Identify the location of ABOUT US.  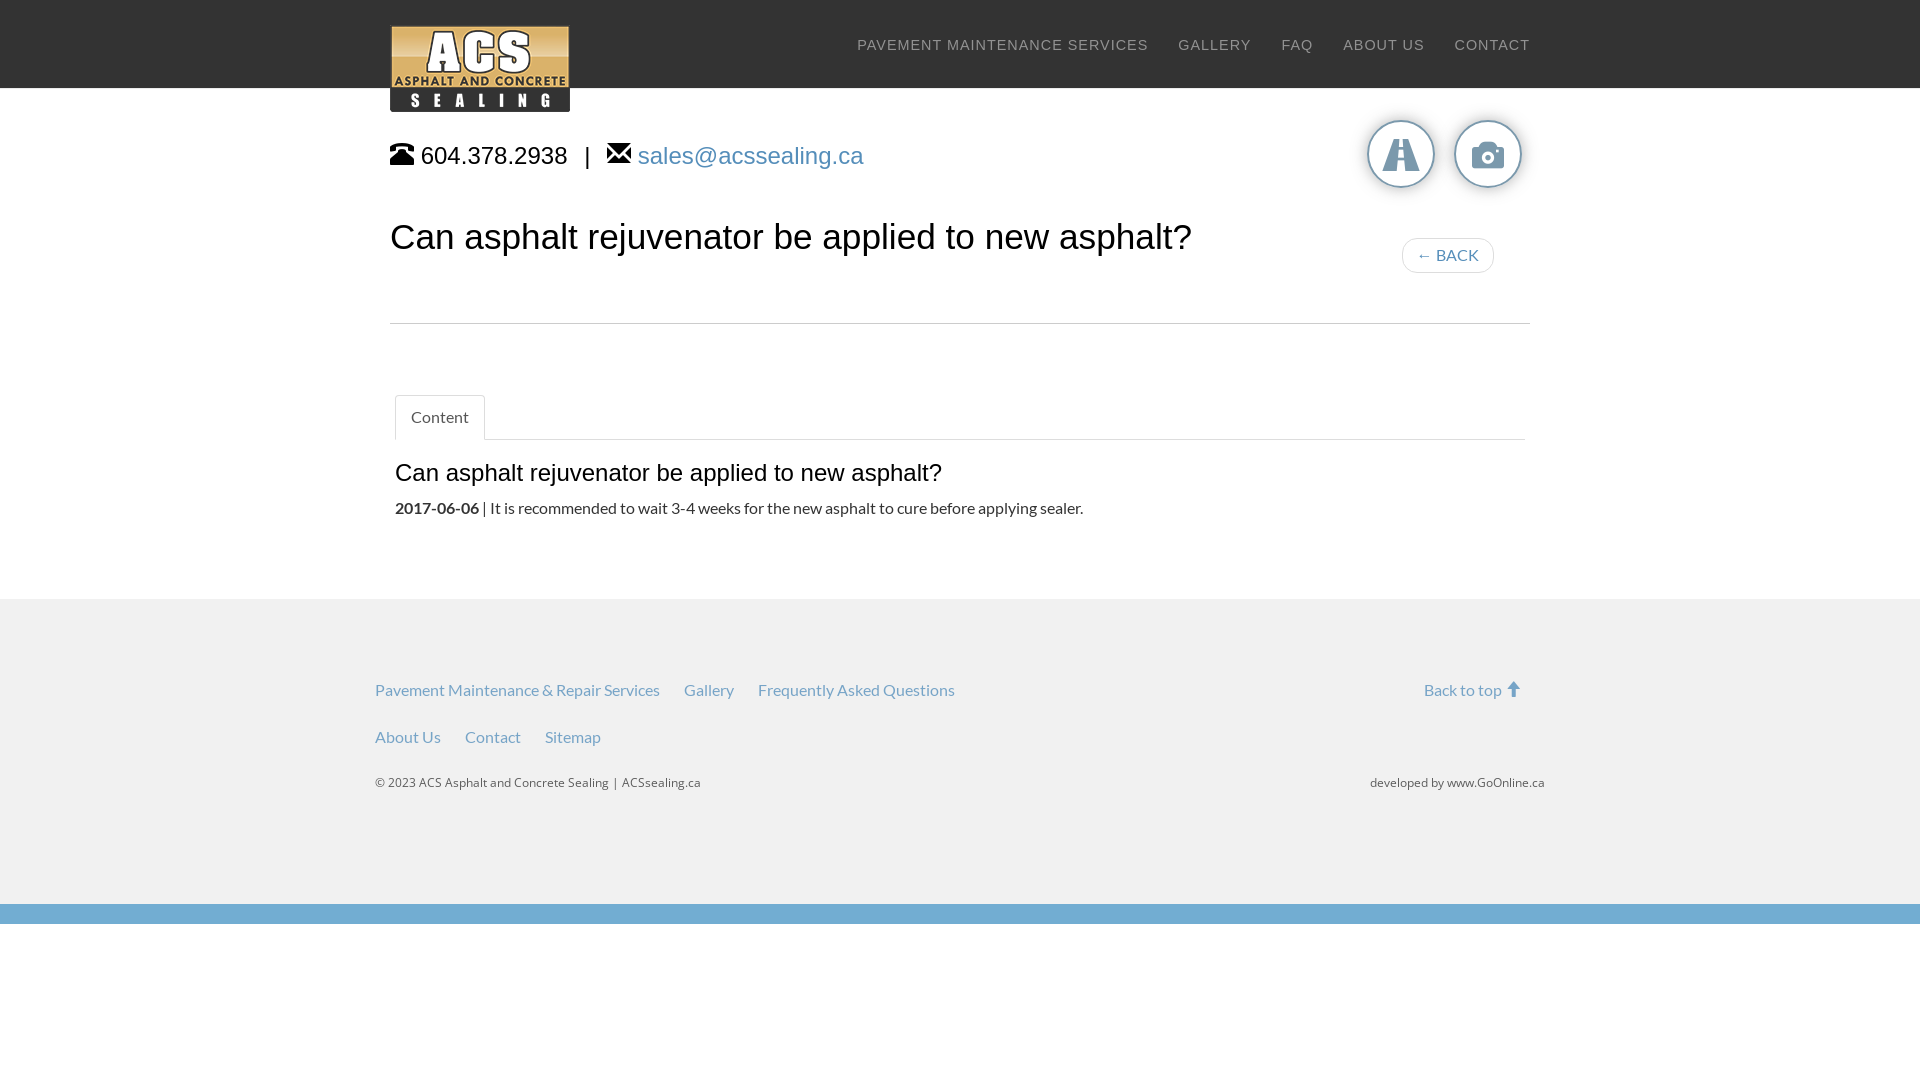
(1384, 45).